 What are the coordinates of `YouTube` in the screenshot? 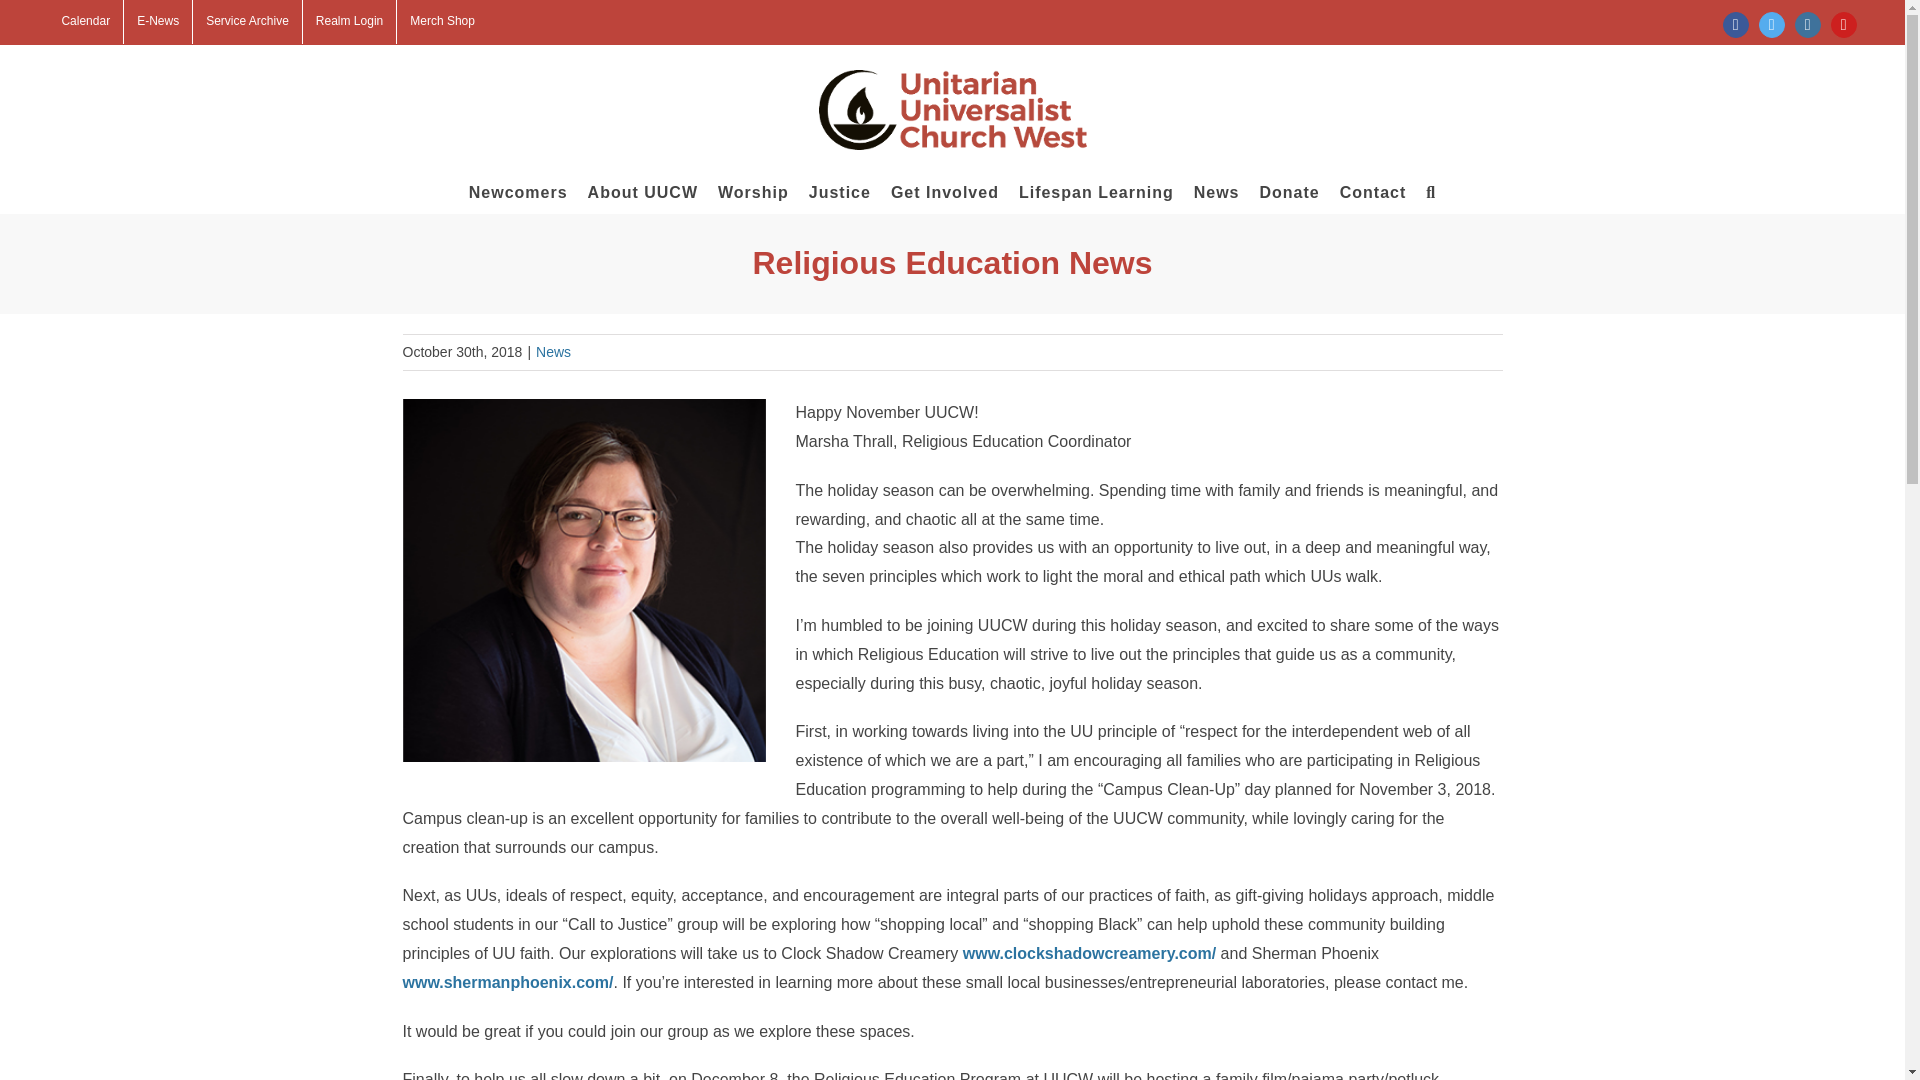 It's located at (1844, 24).